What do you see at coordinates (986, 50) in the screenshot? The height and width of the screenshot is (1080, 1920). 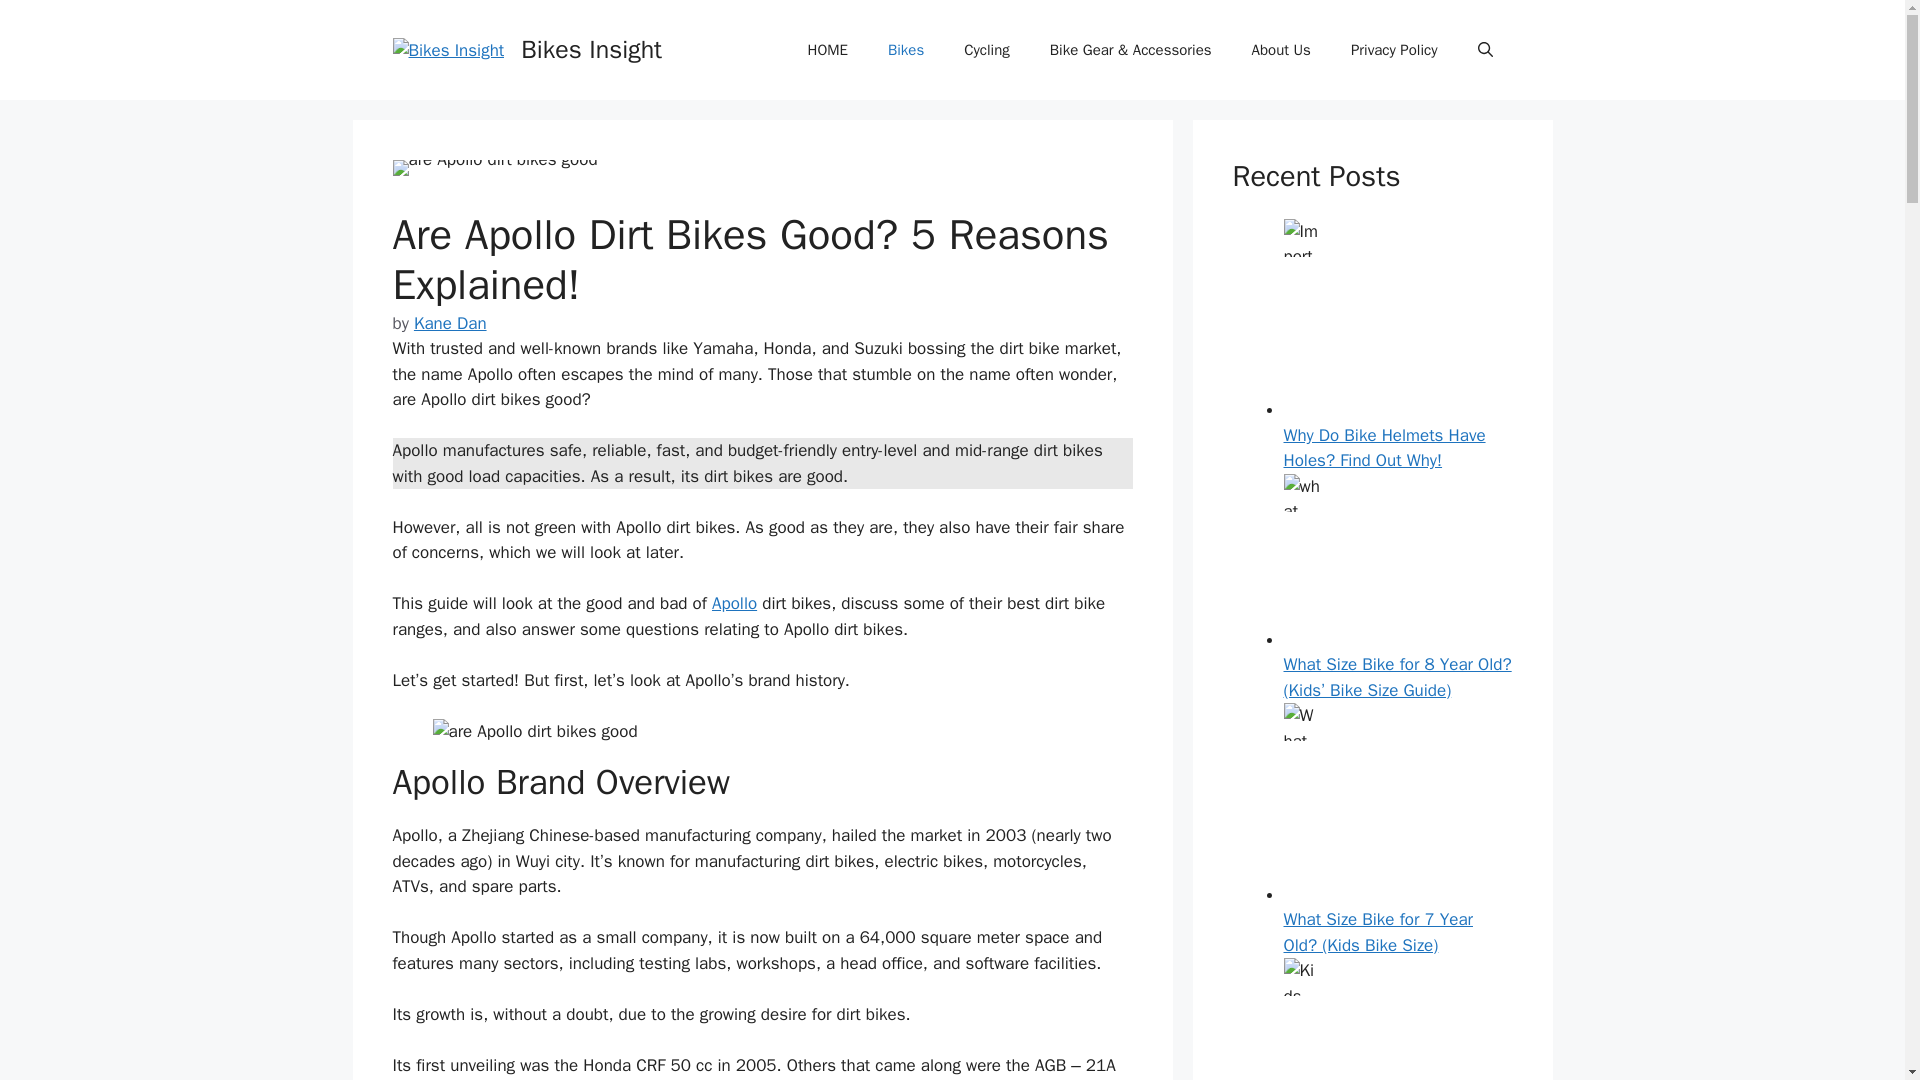 I see `Cycling` at bounding box center [986, 50].